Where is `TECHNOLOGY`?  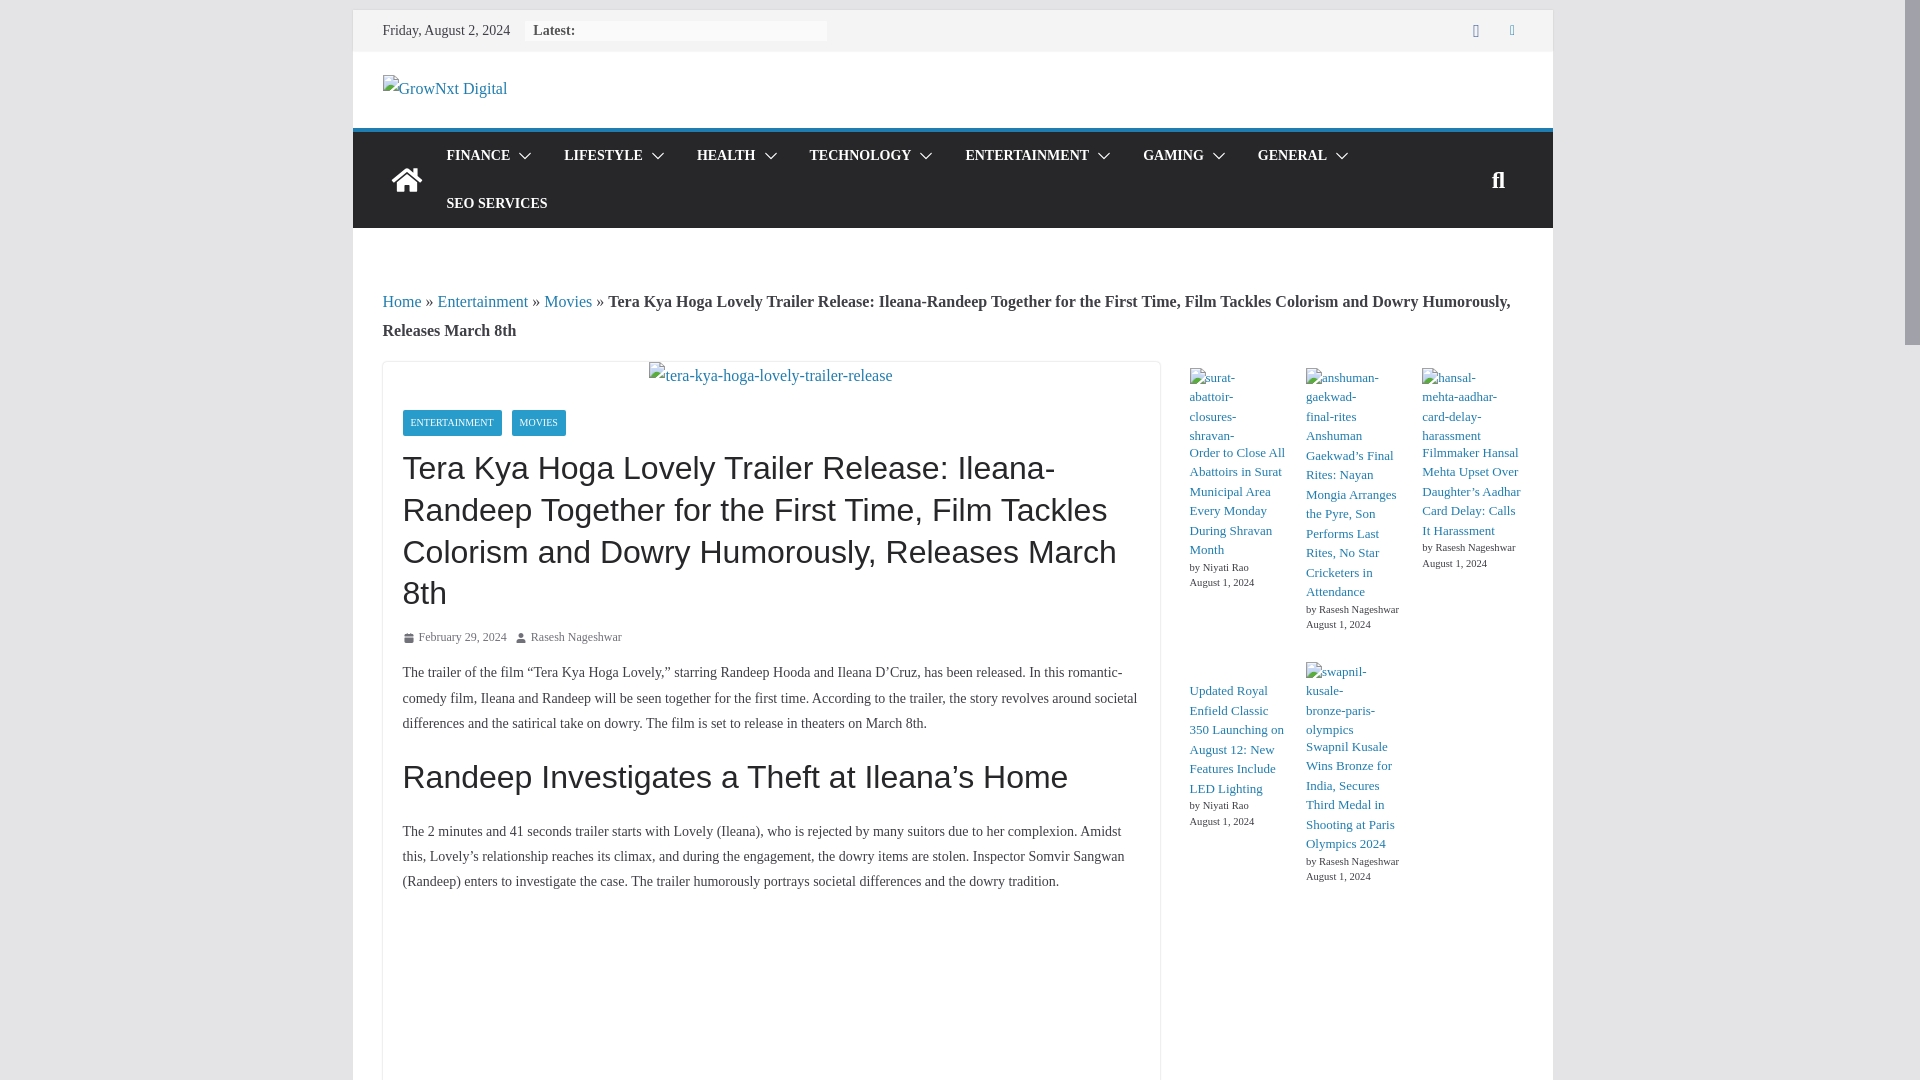 TECHNOLOGY is located at coordinates (861, 155).